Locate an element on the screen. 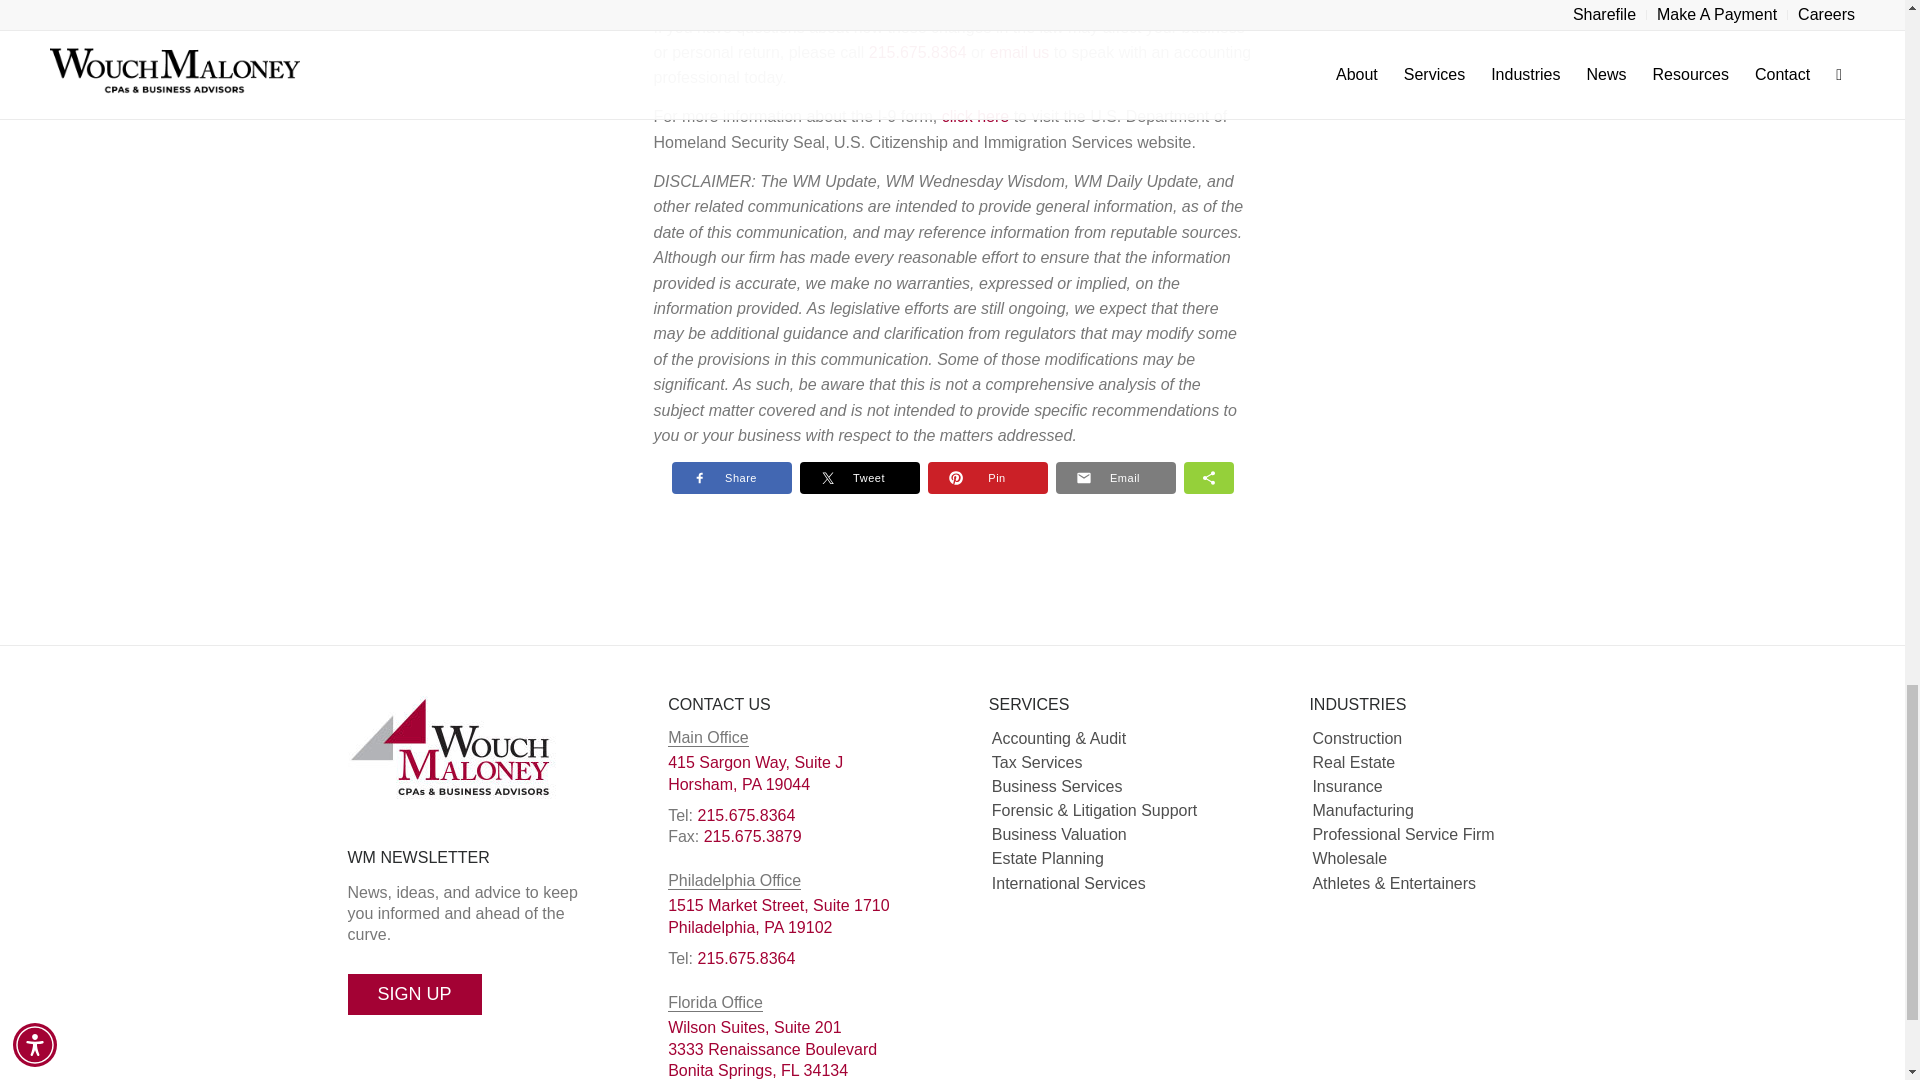  click here is located at coordinates (976, 116).